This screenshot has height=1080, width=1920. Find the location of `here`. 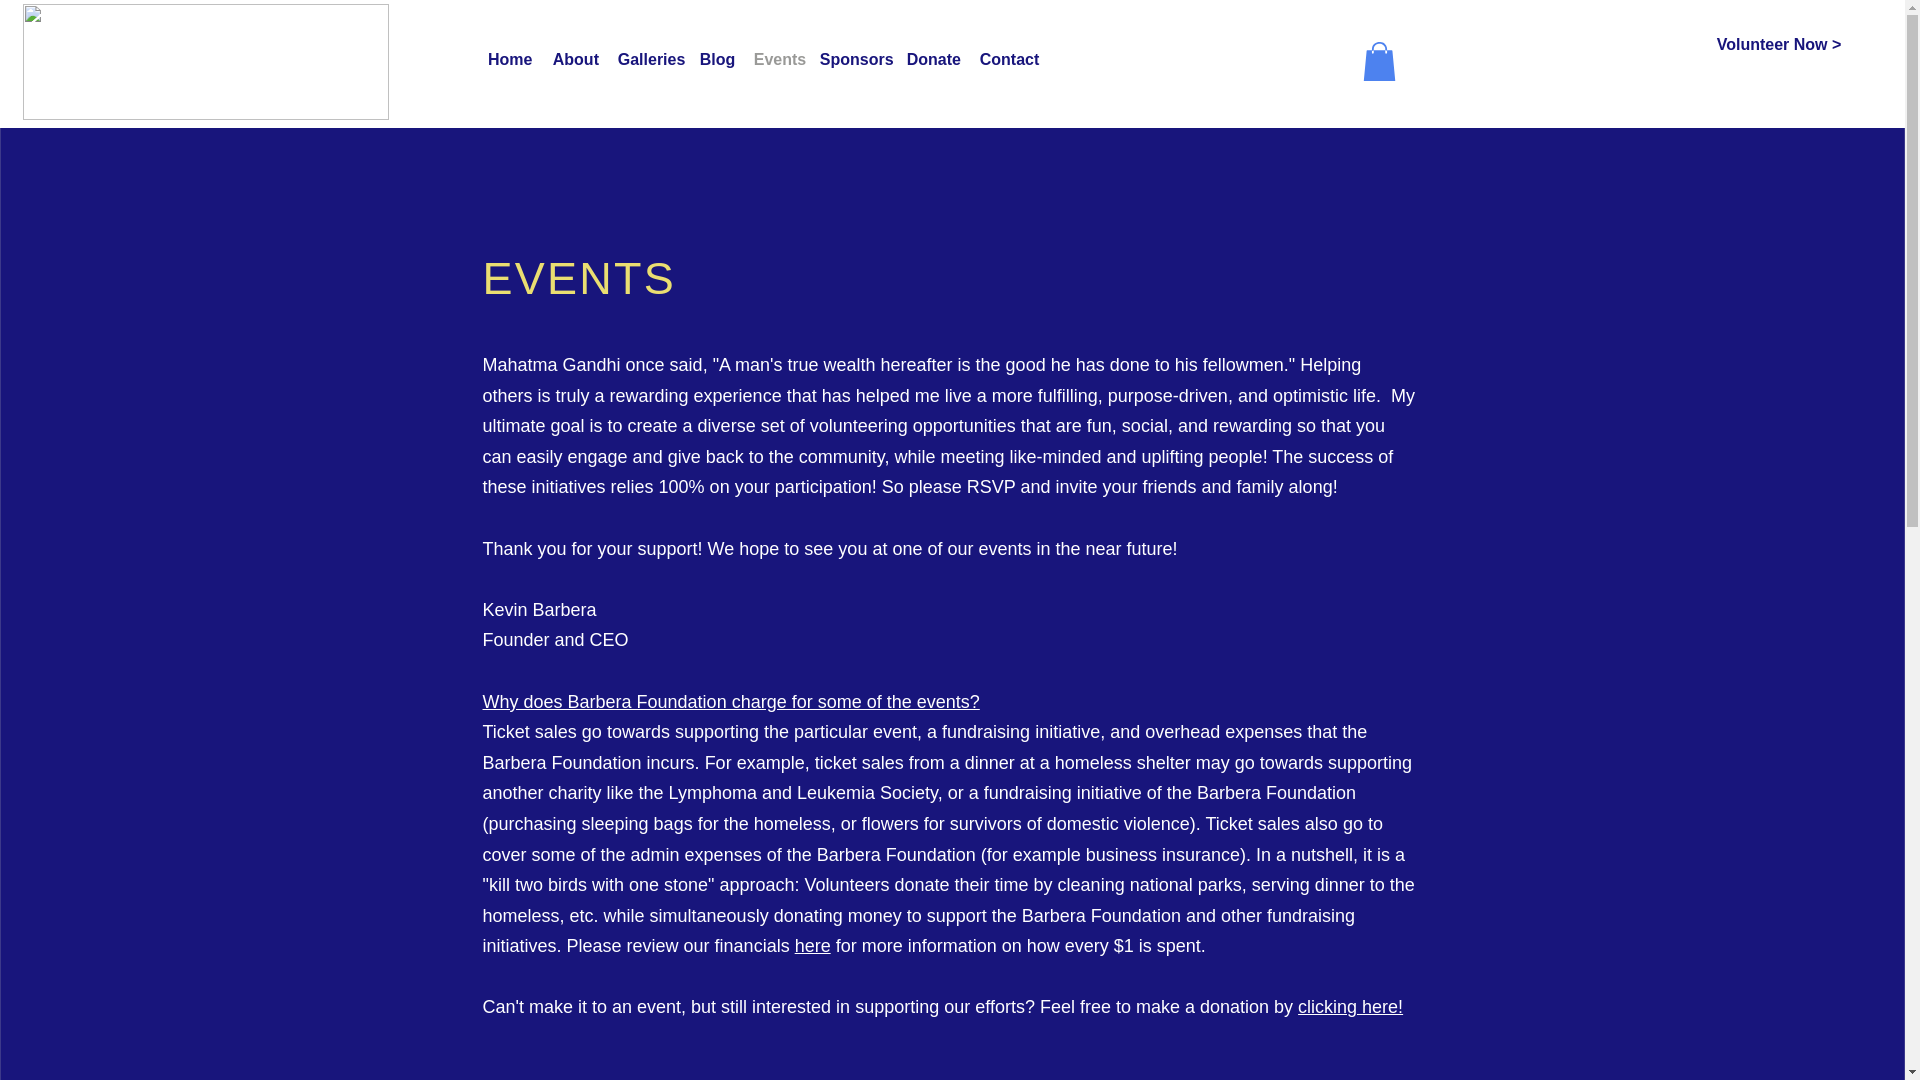

here is located at coordinates (812, 946).